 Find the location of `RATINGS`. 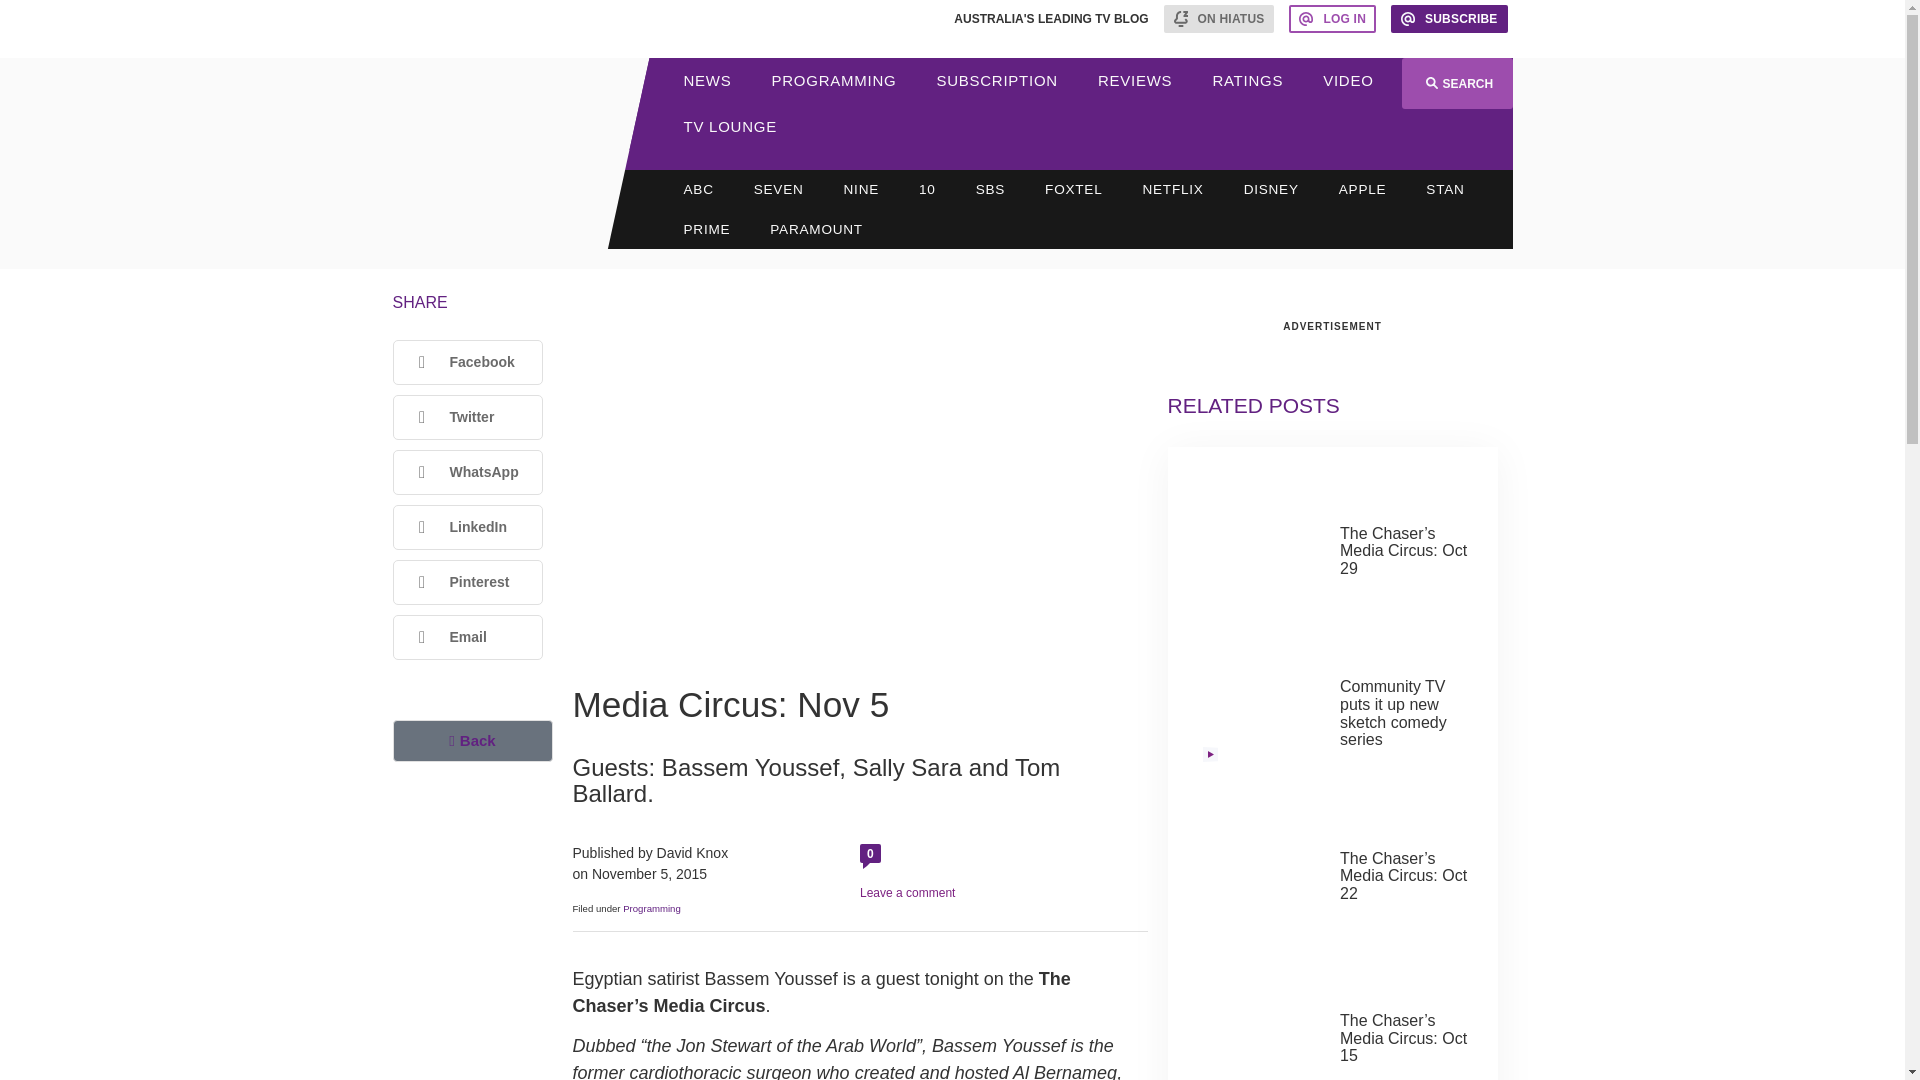

RATINGS is located at coordinates (1248, 80).